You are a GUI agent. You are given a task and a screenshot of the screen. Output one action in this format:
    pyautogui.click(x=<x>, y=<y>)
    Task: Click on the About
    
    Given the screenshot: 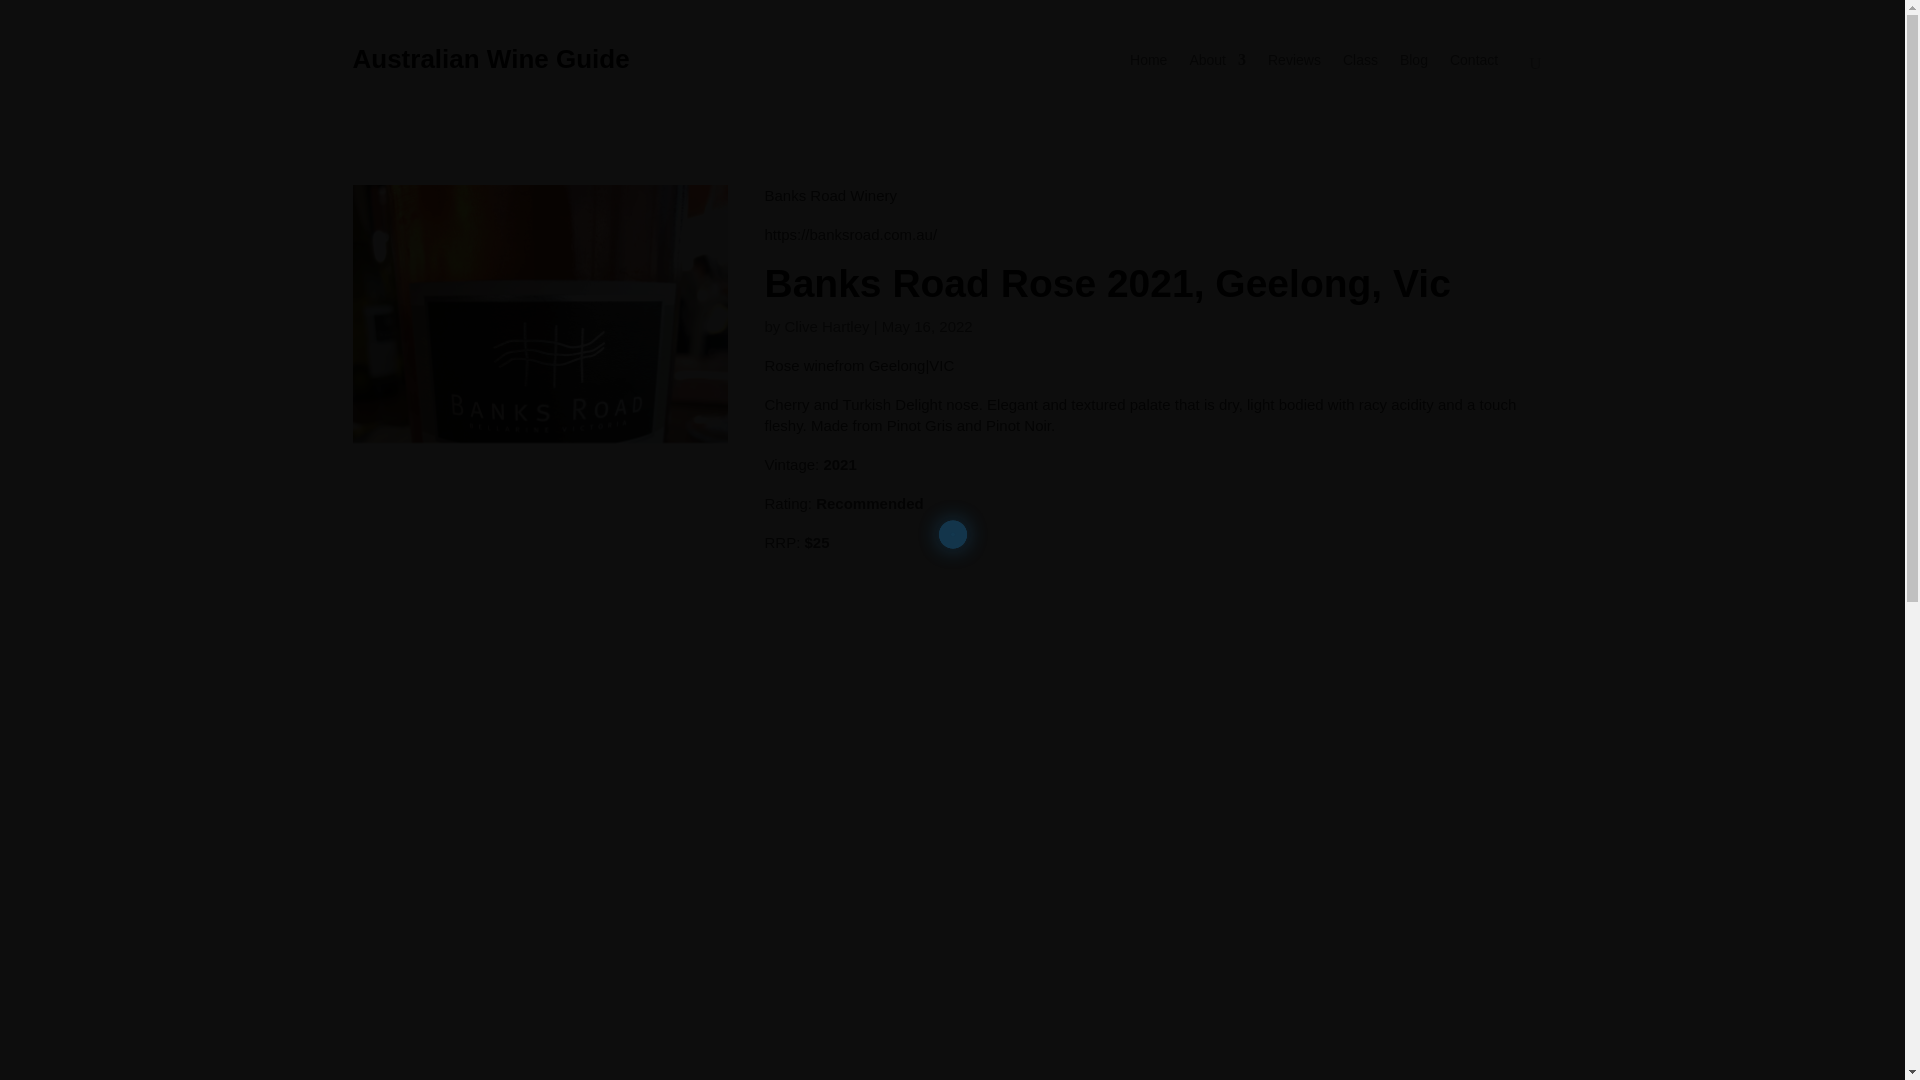 What is the action you would take?
    pyautogui.click(x=1217, y=63)
    